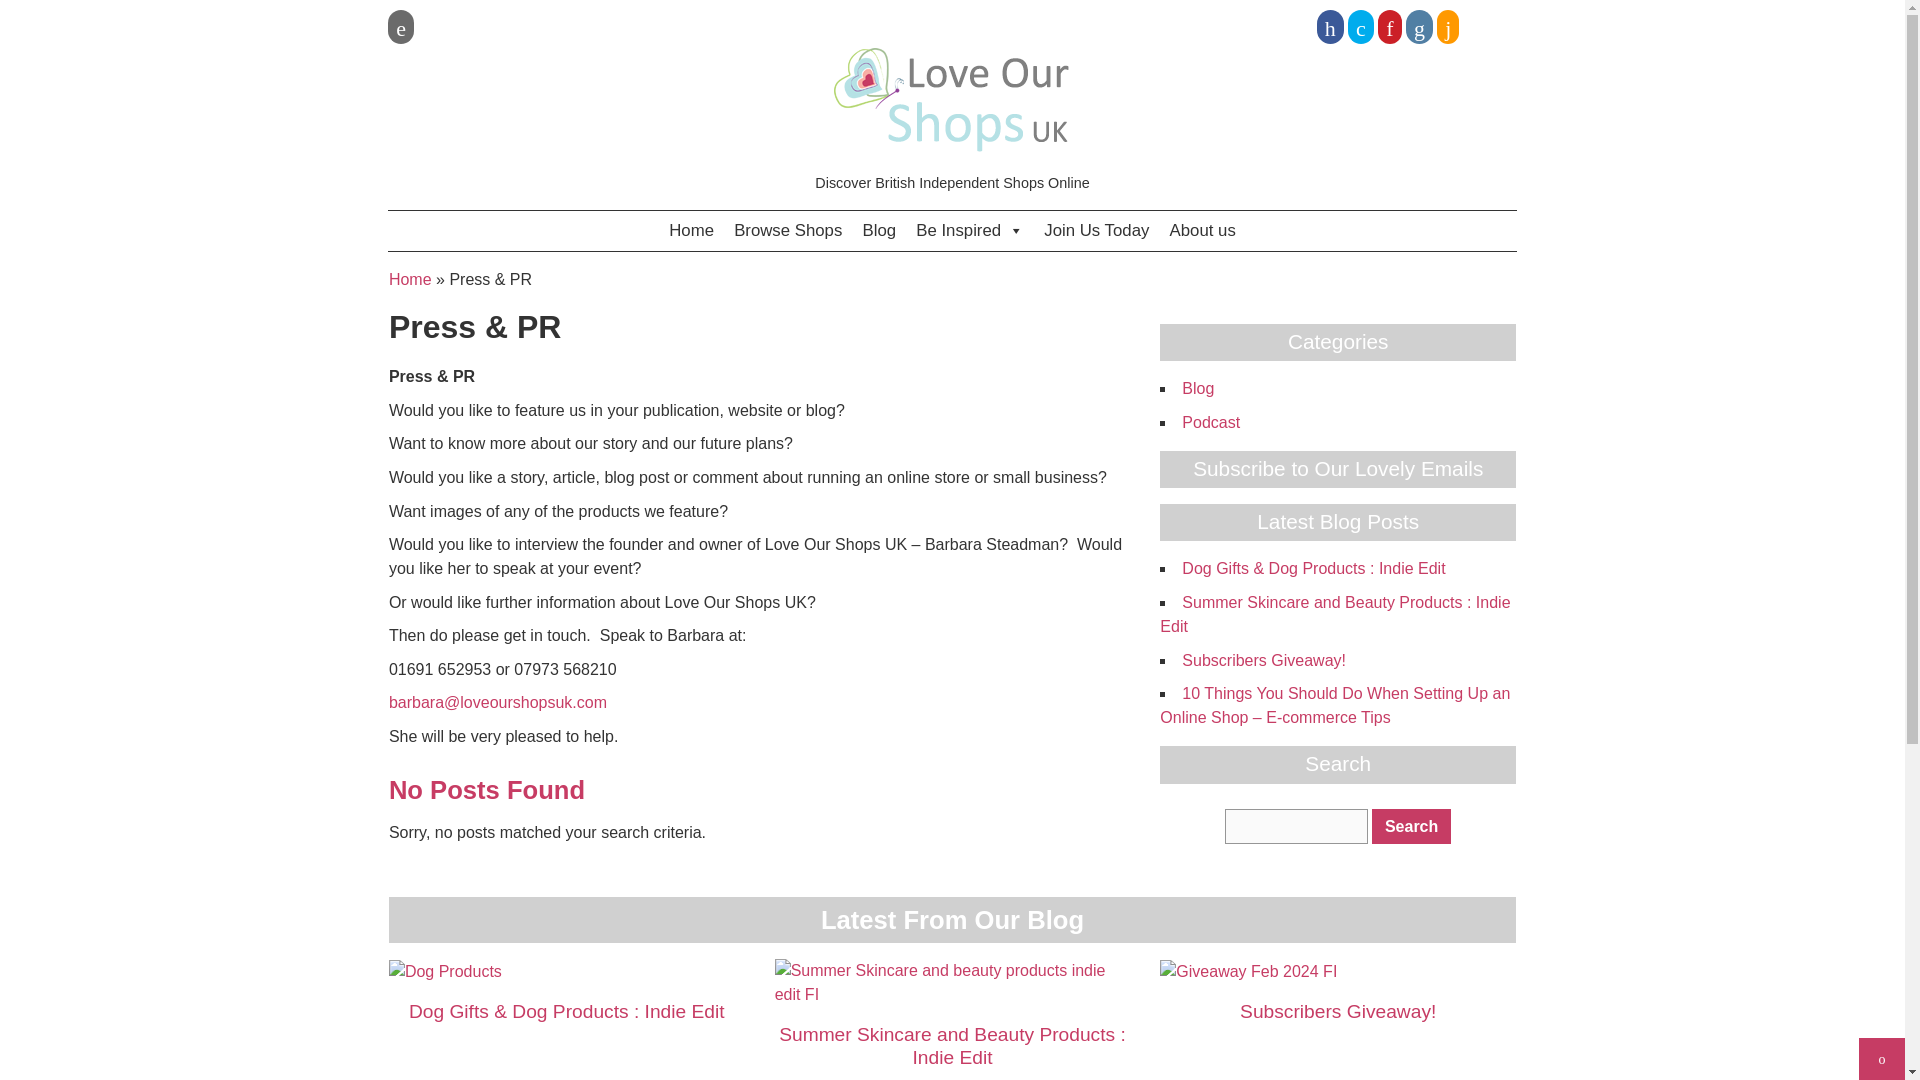 This screenshot has width=1920, height=1080. I want to click on Summer Skincare and Beauty Products : Indie Edit, so click(1334, 614).